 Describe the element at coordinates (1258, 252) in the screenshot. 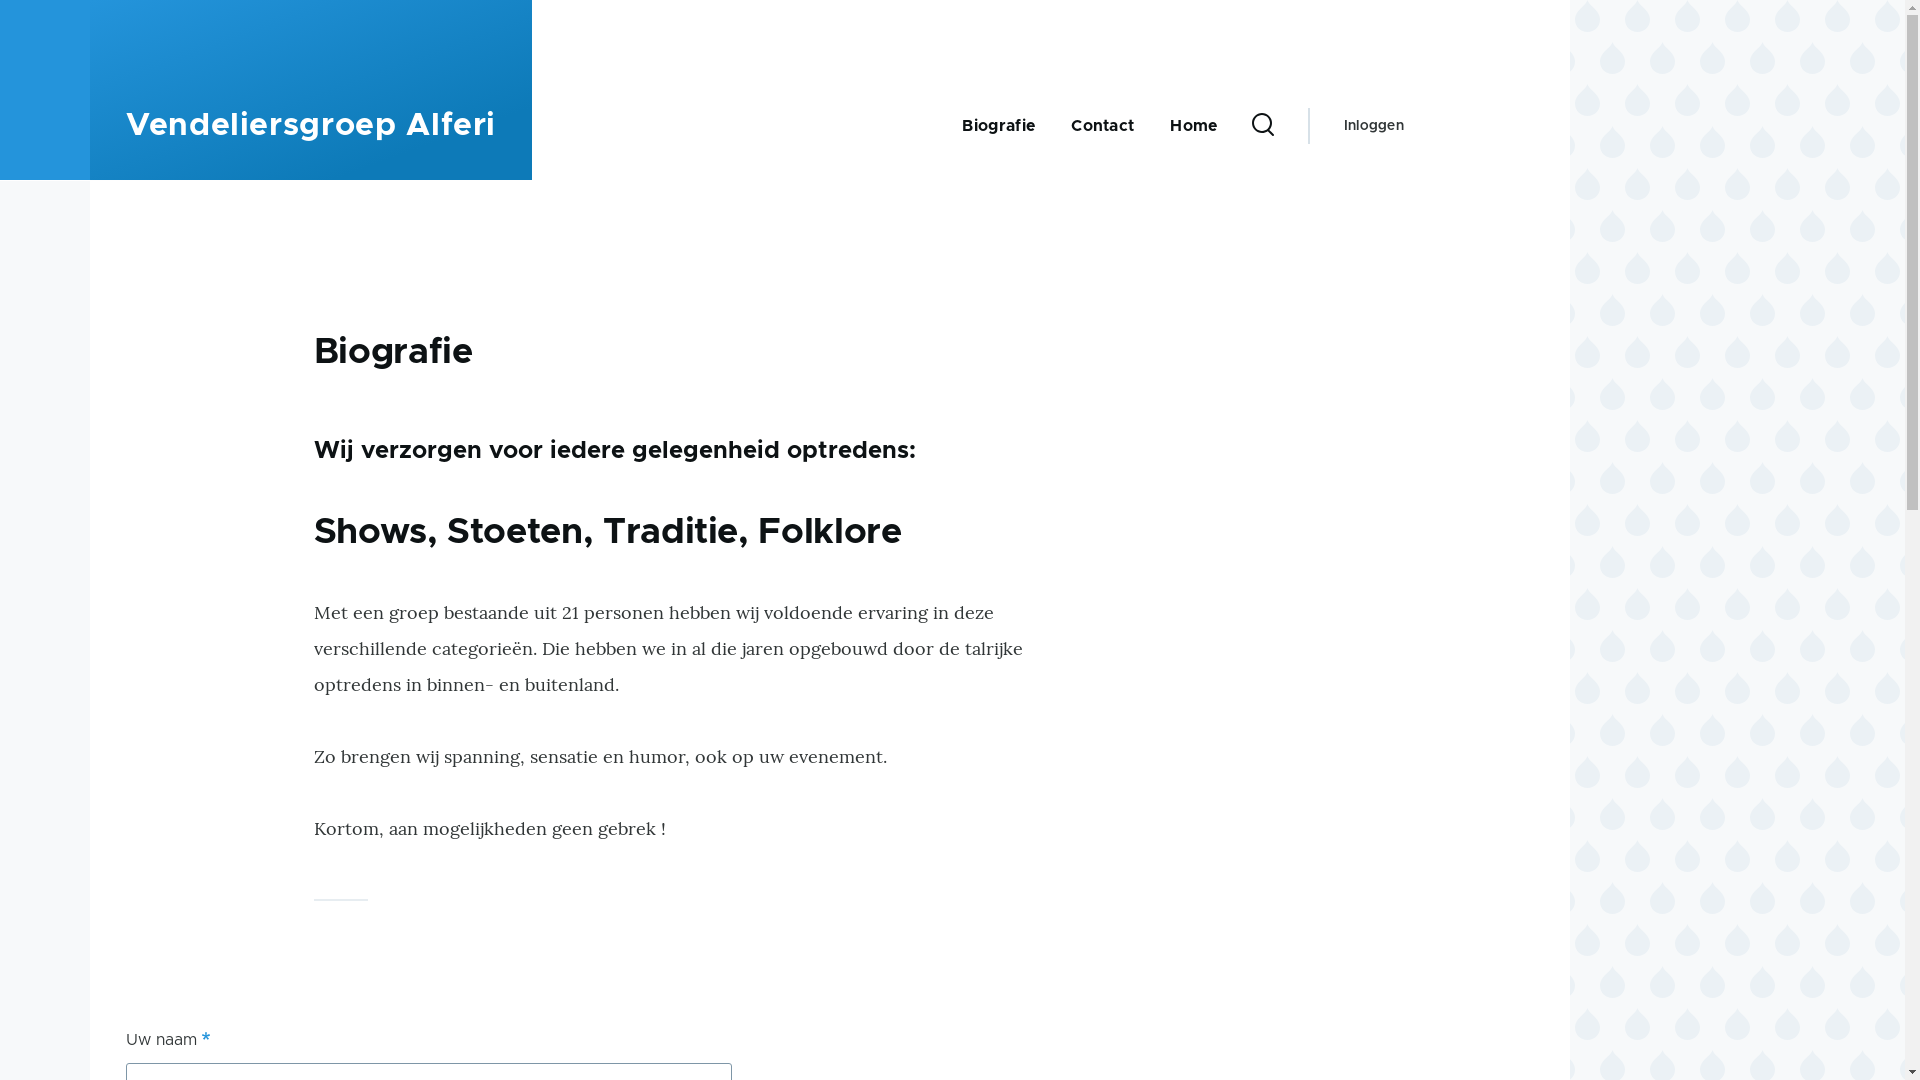

I see `Zoeken` at that location.